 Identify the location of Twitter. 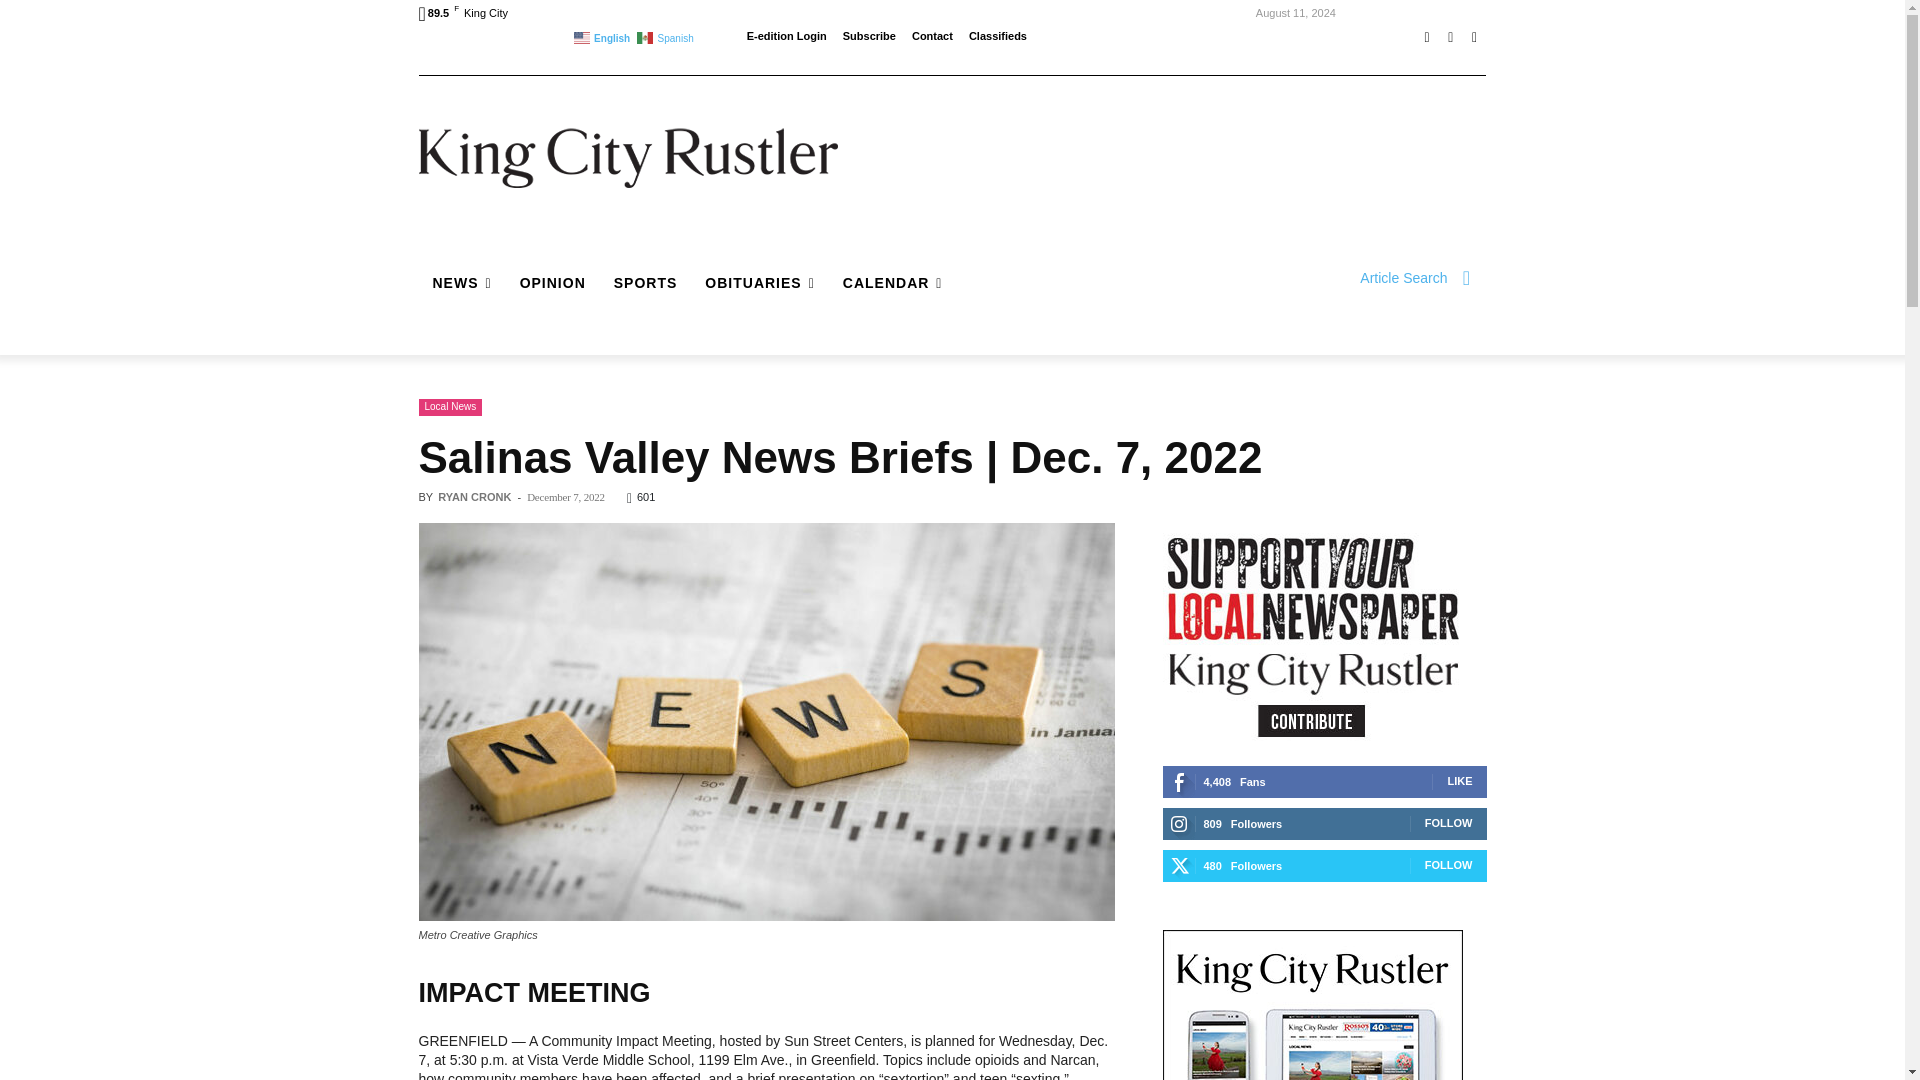
(1474, 37).